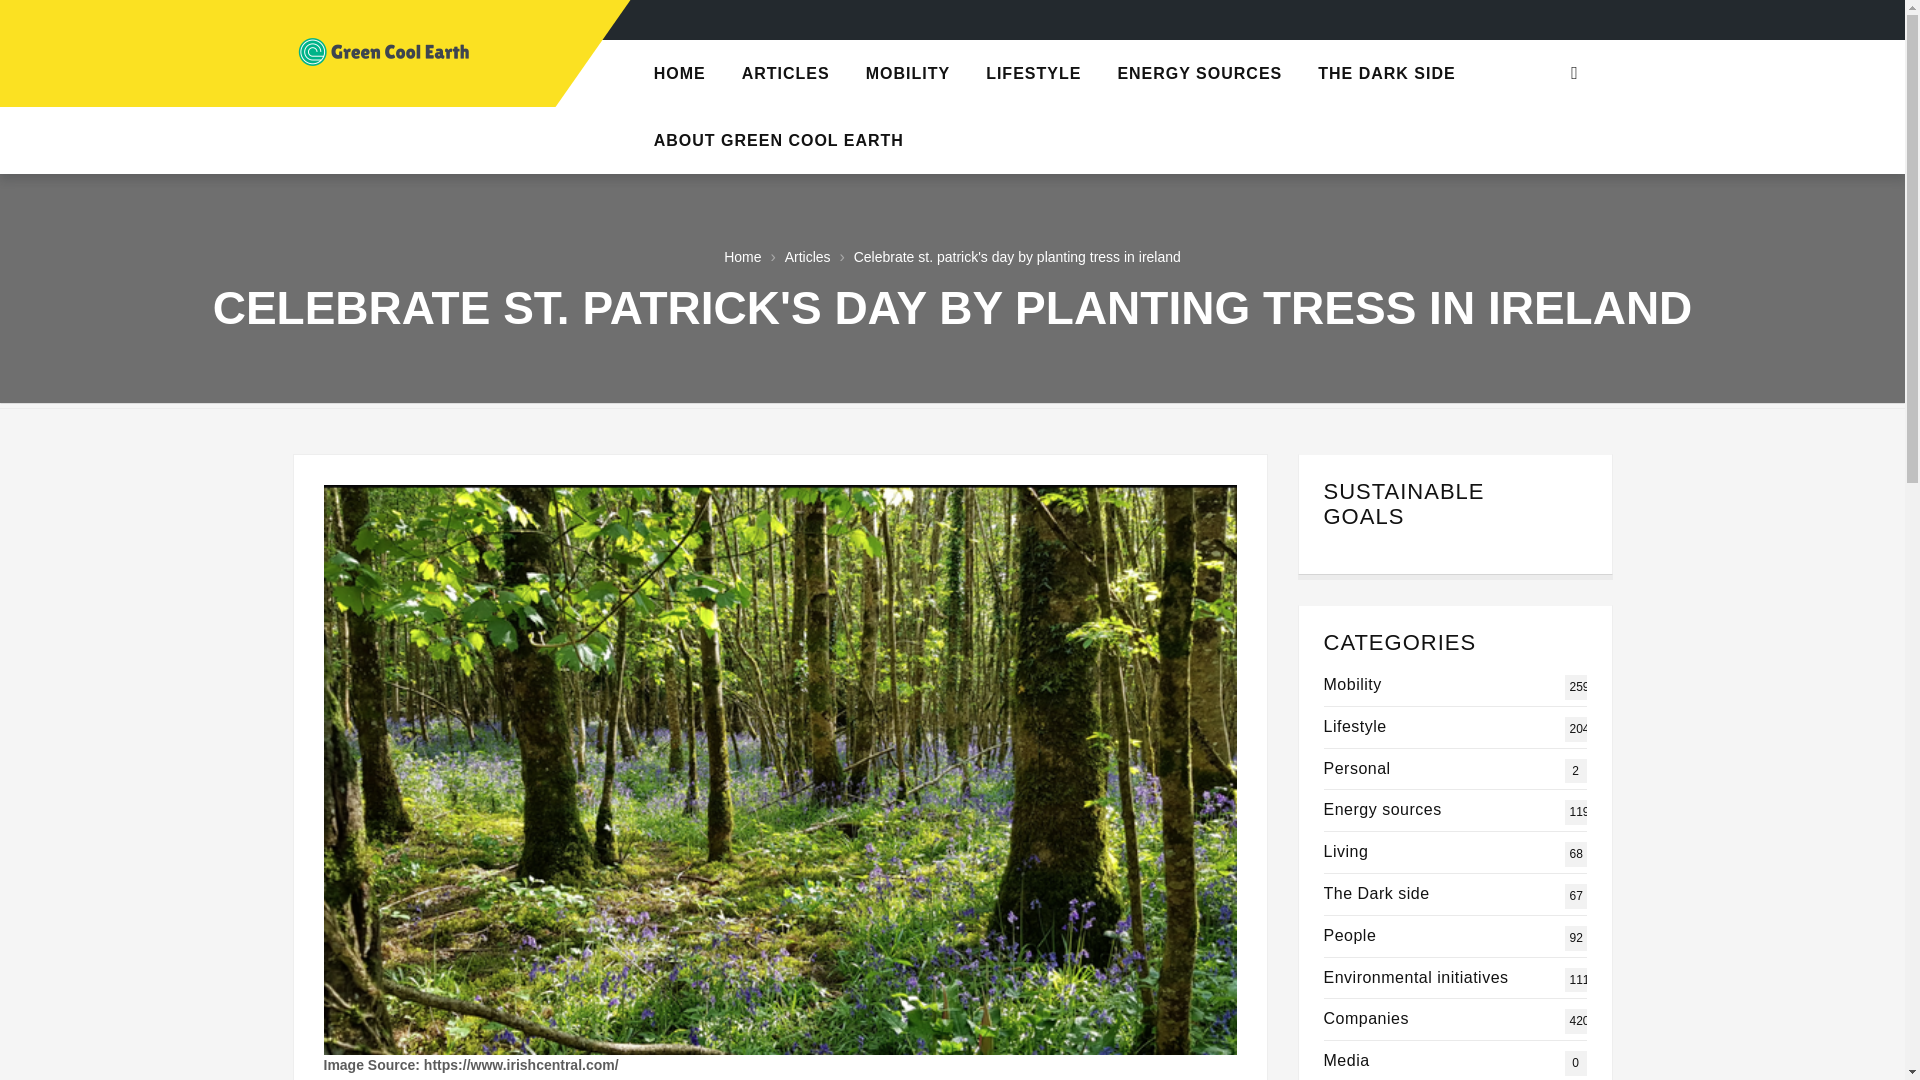 The width and height of the screenshot is (1920, 1080). What do you see at coordinates (1386, 72) in the screenshot?
I see `THE DARK SIDE` at bounding box center [1386, 72].